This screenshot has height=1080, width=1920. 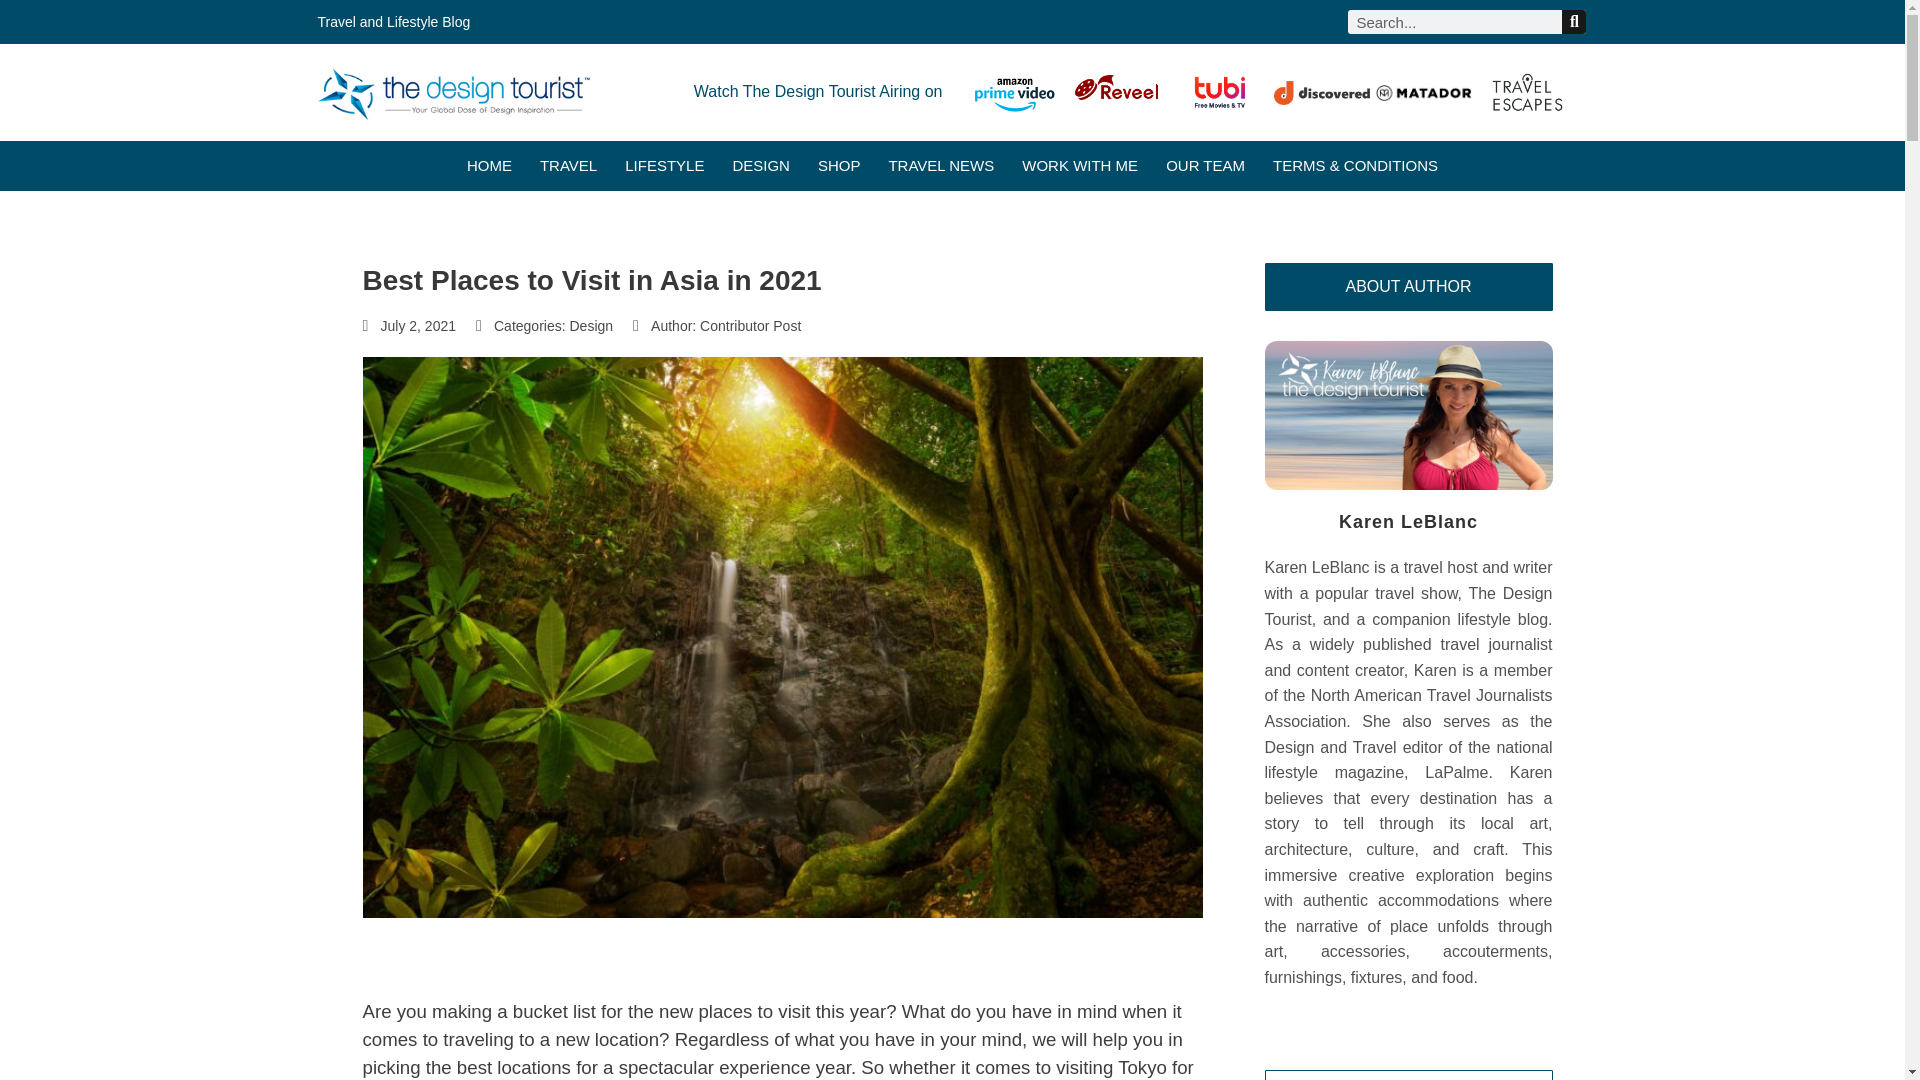 What do you see at coordinates (568, 166) in the screenshot?
I see `TRAVEL` at bounding box center [568, 166].